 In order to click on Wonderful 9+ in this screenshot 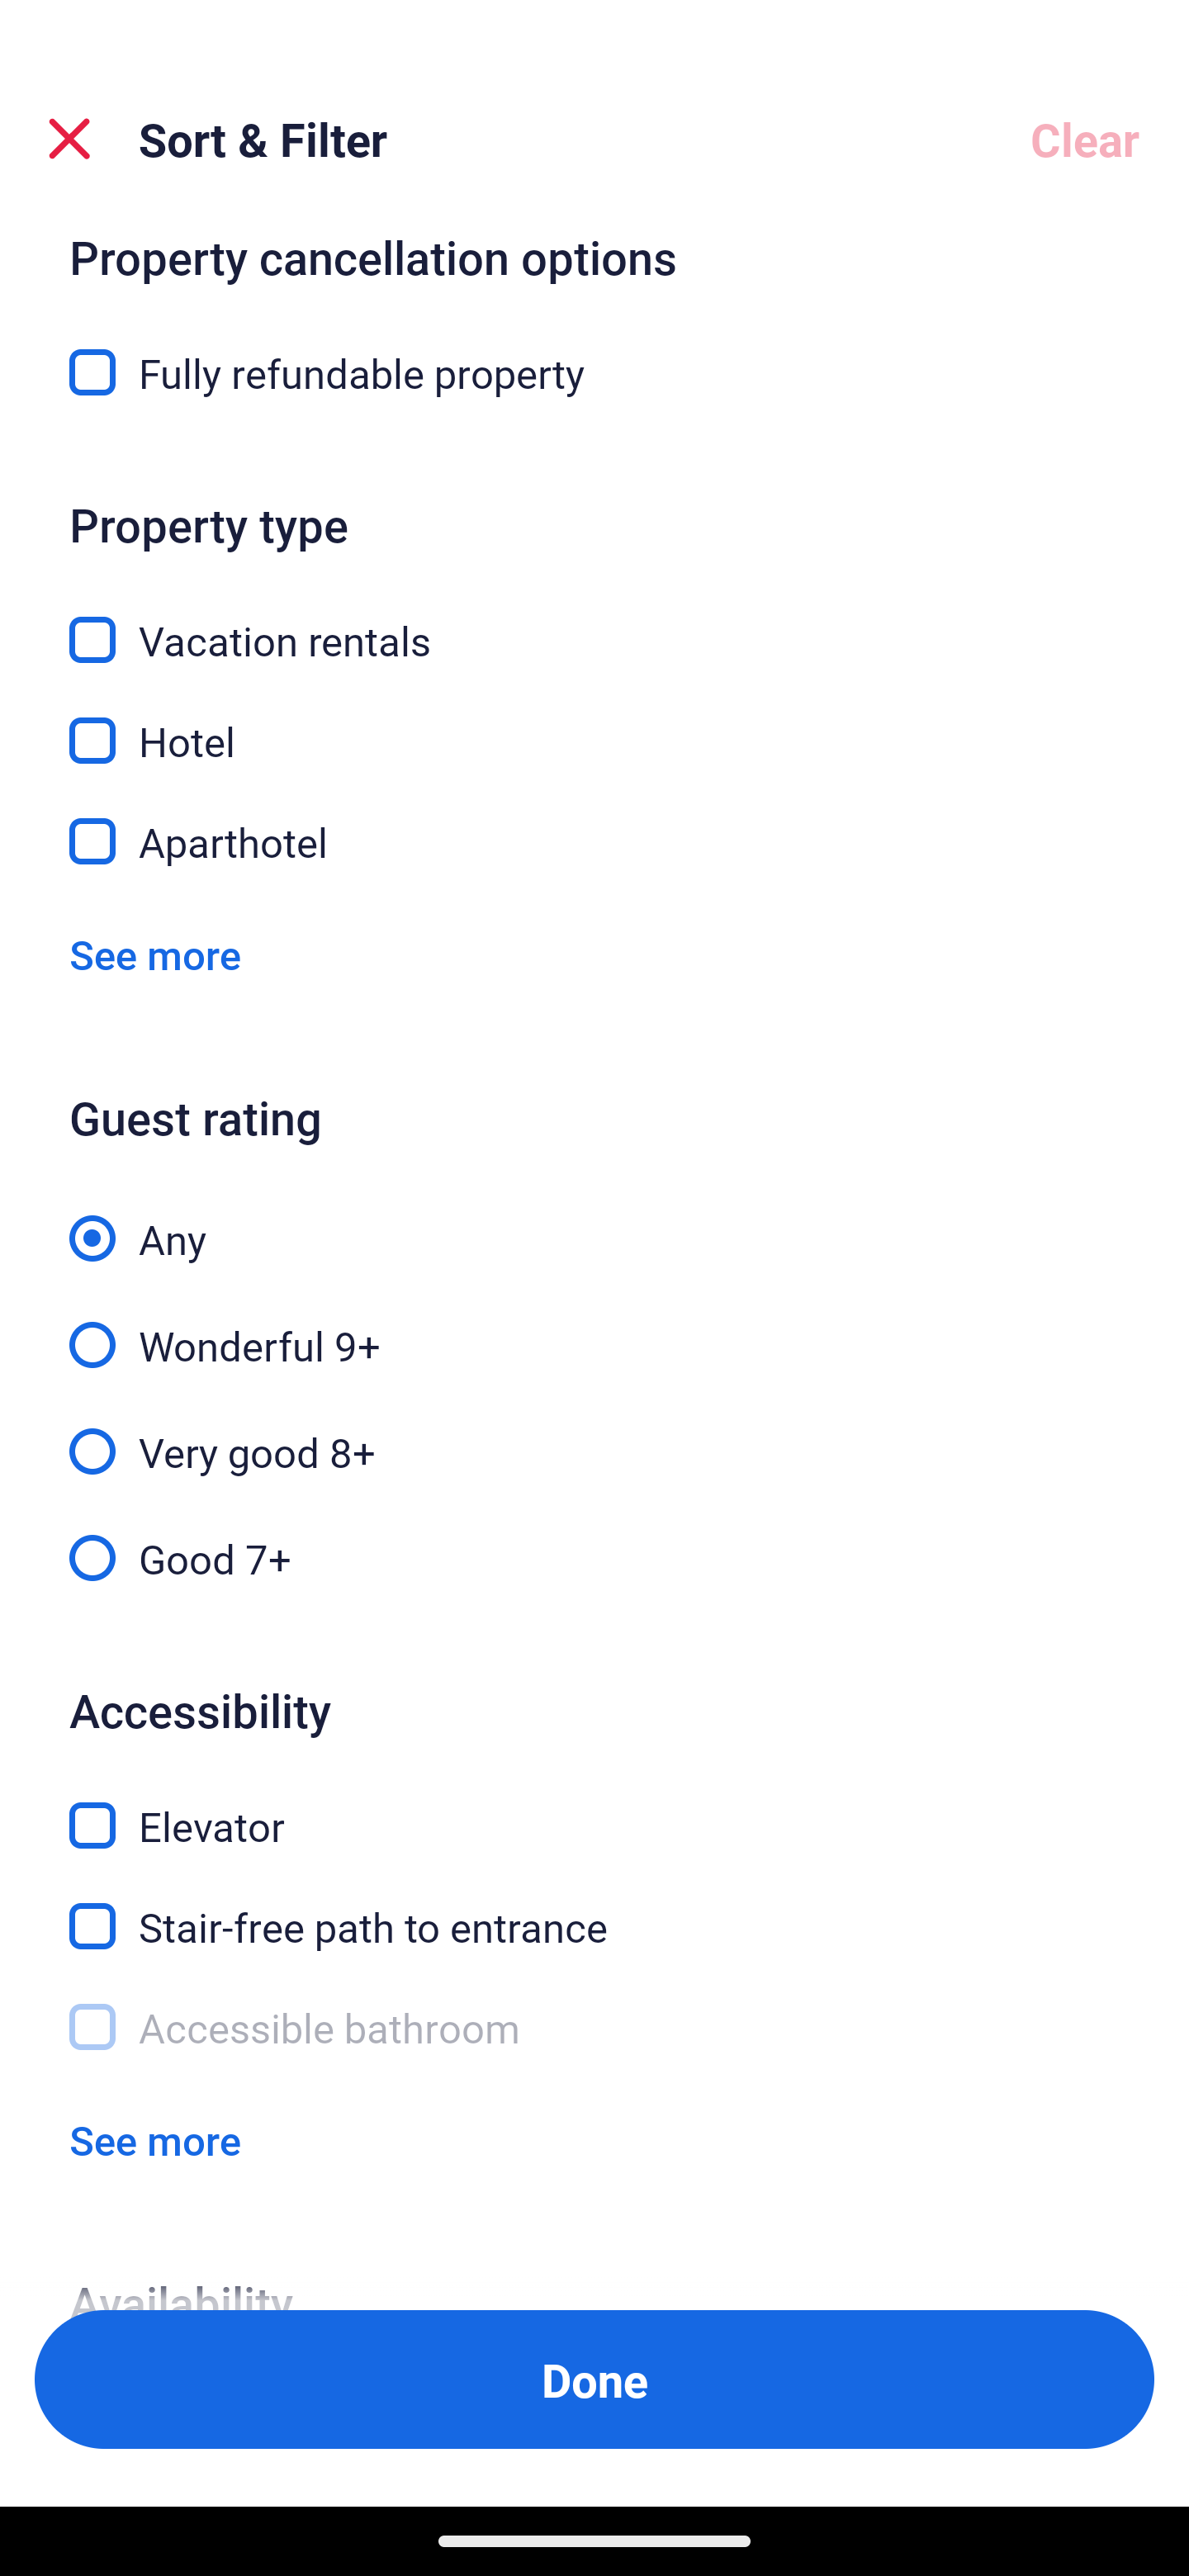, I will do `click(594, 1328)`.